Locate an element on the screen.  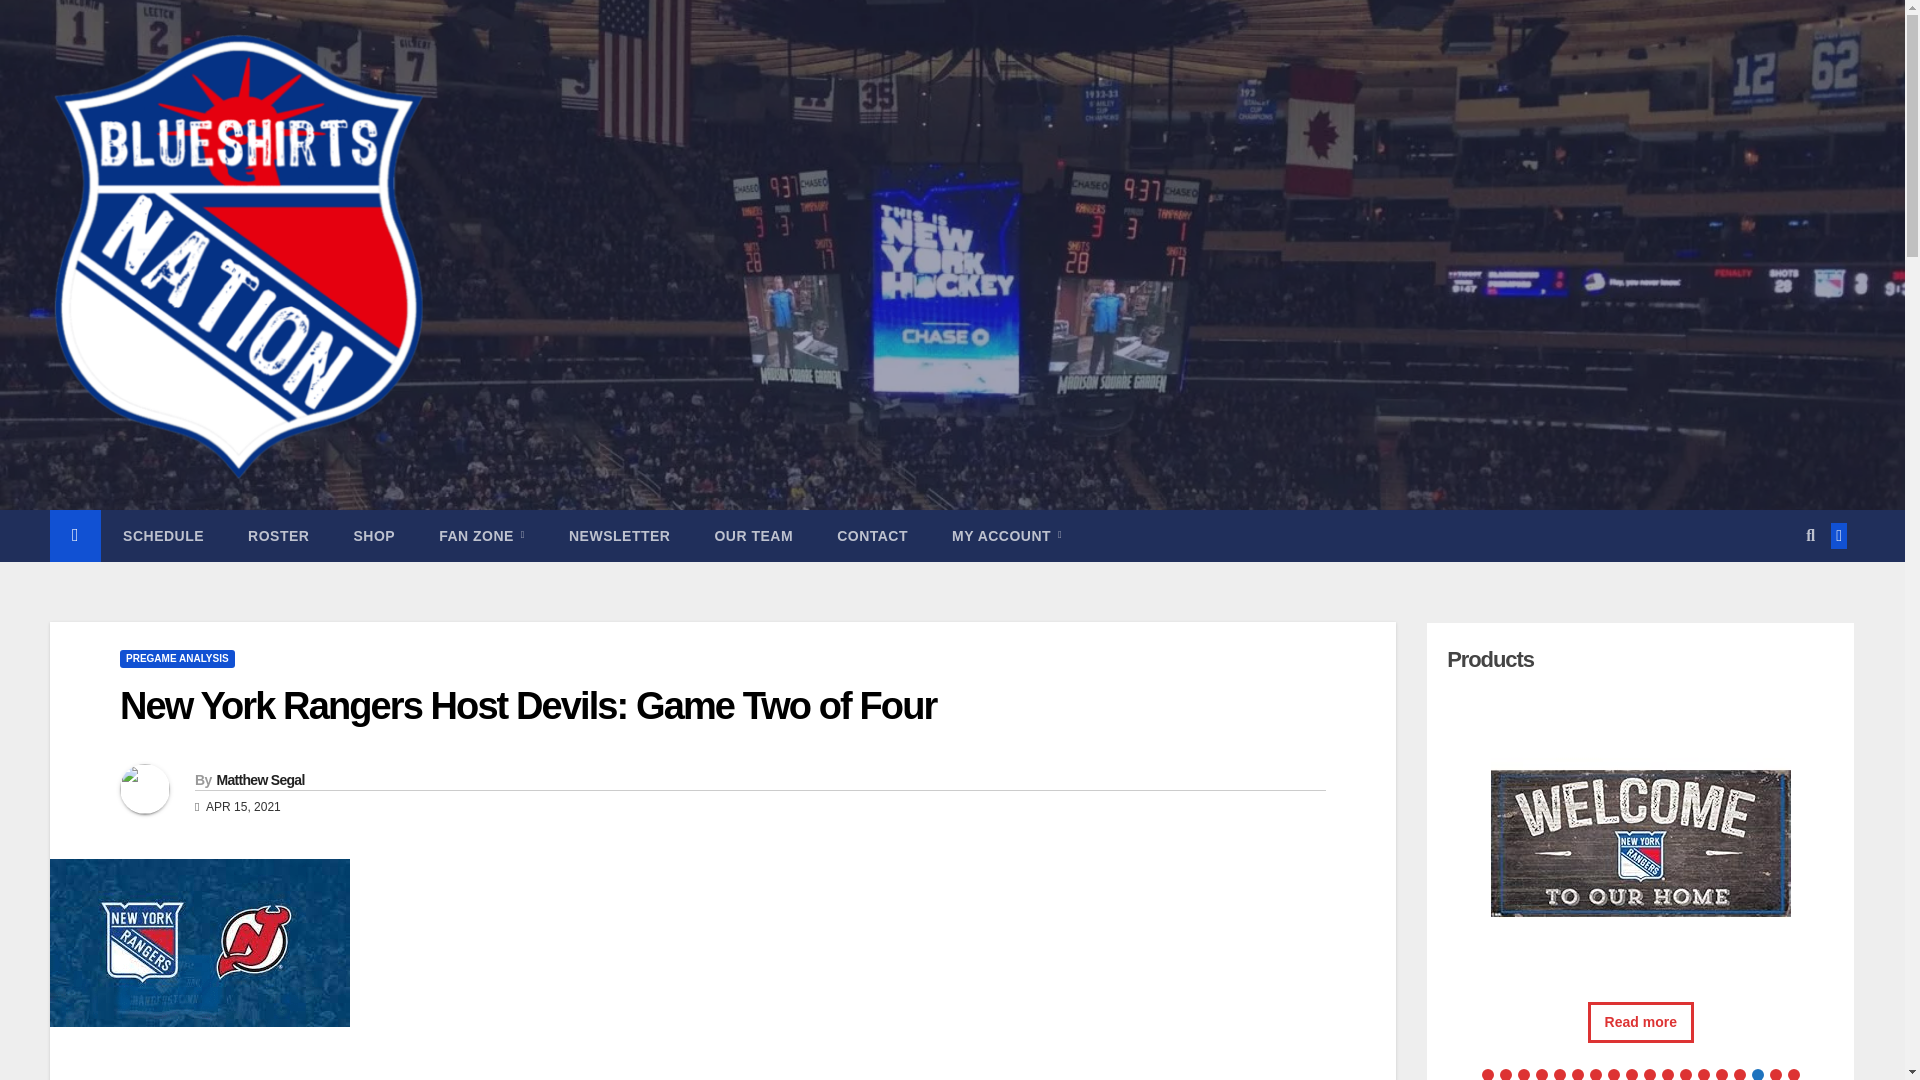
Newsletter is located at coordinates (619, 535).